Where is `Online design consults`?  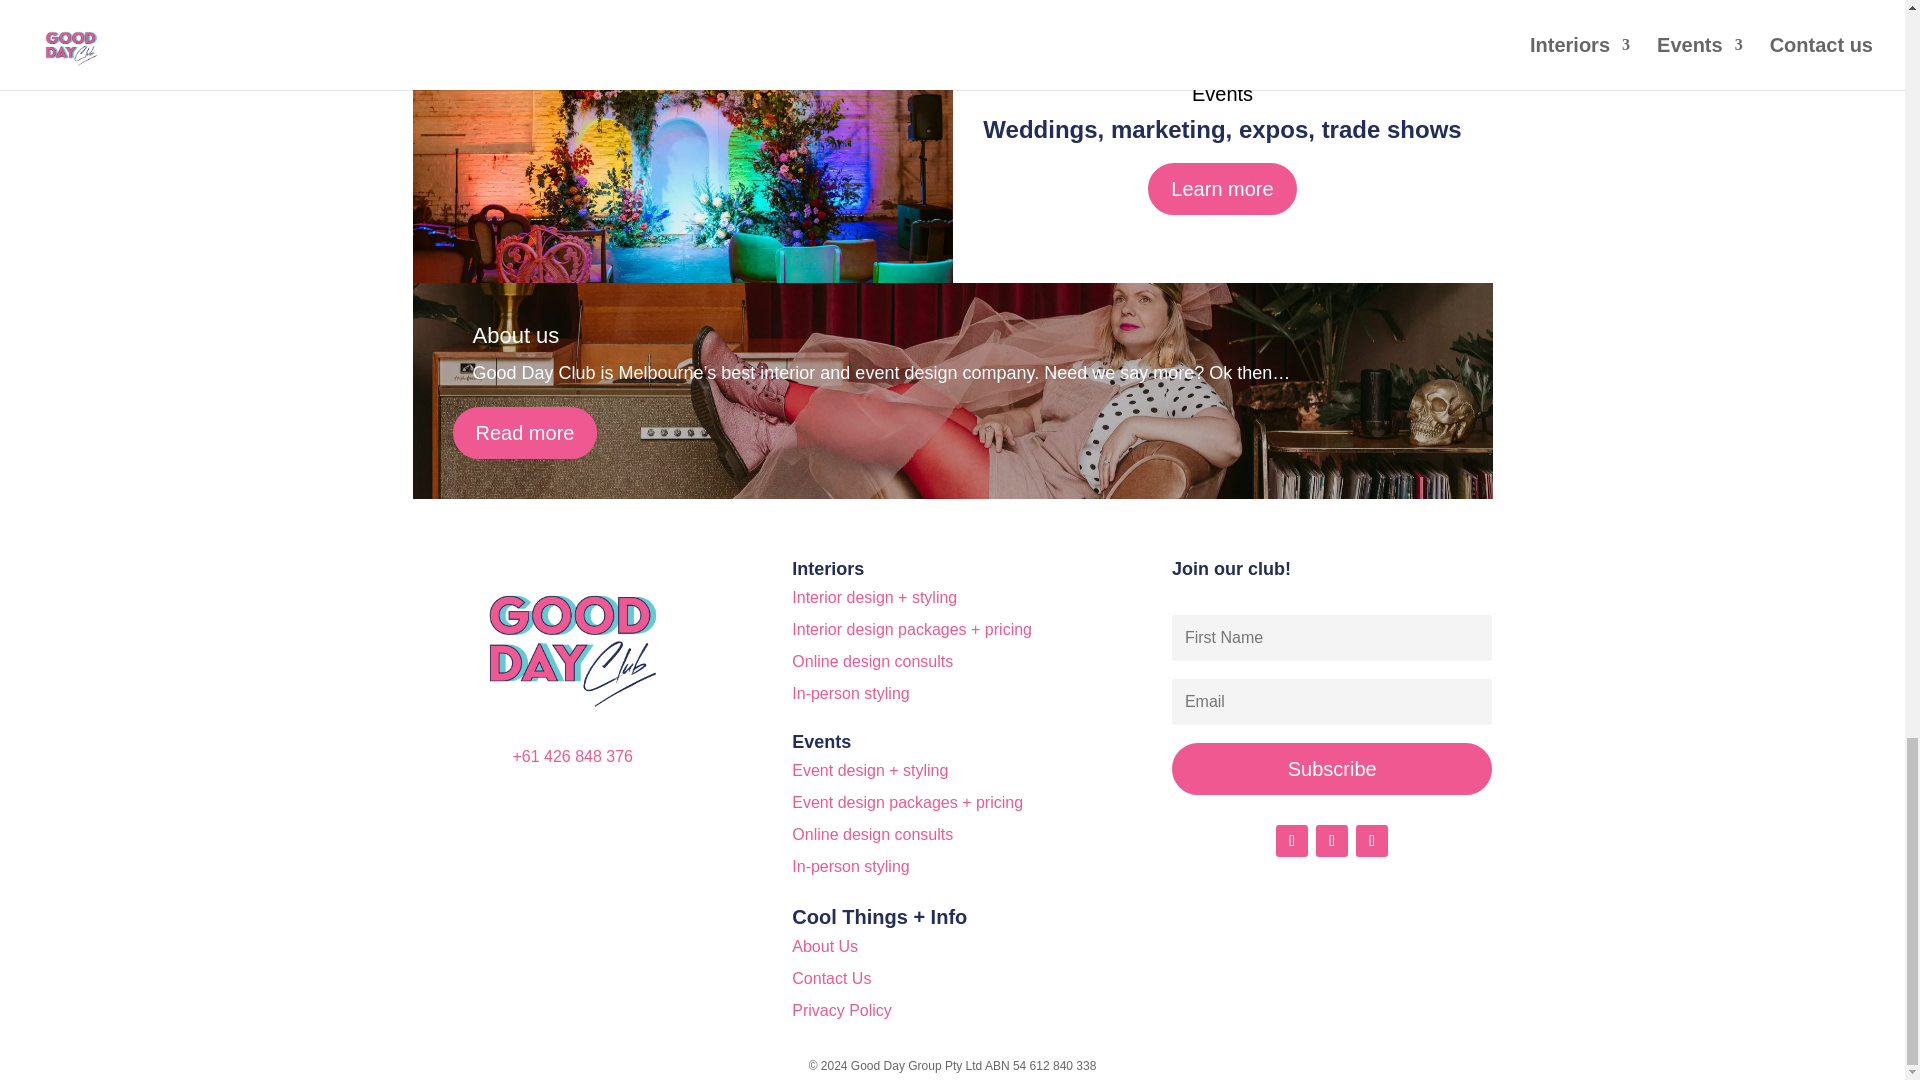 Online design consults is located at coordinates (872, 661).